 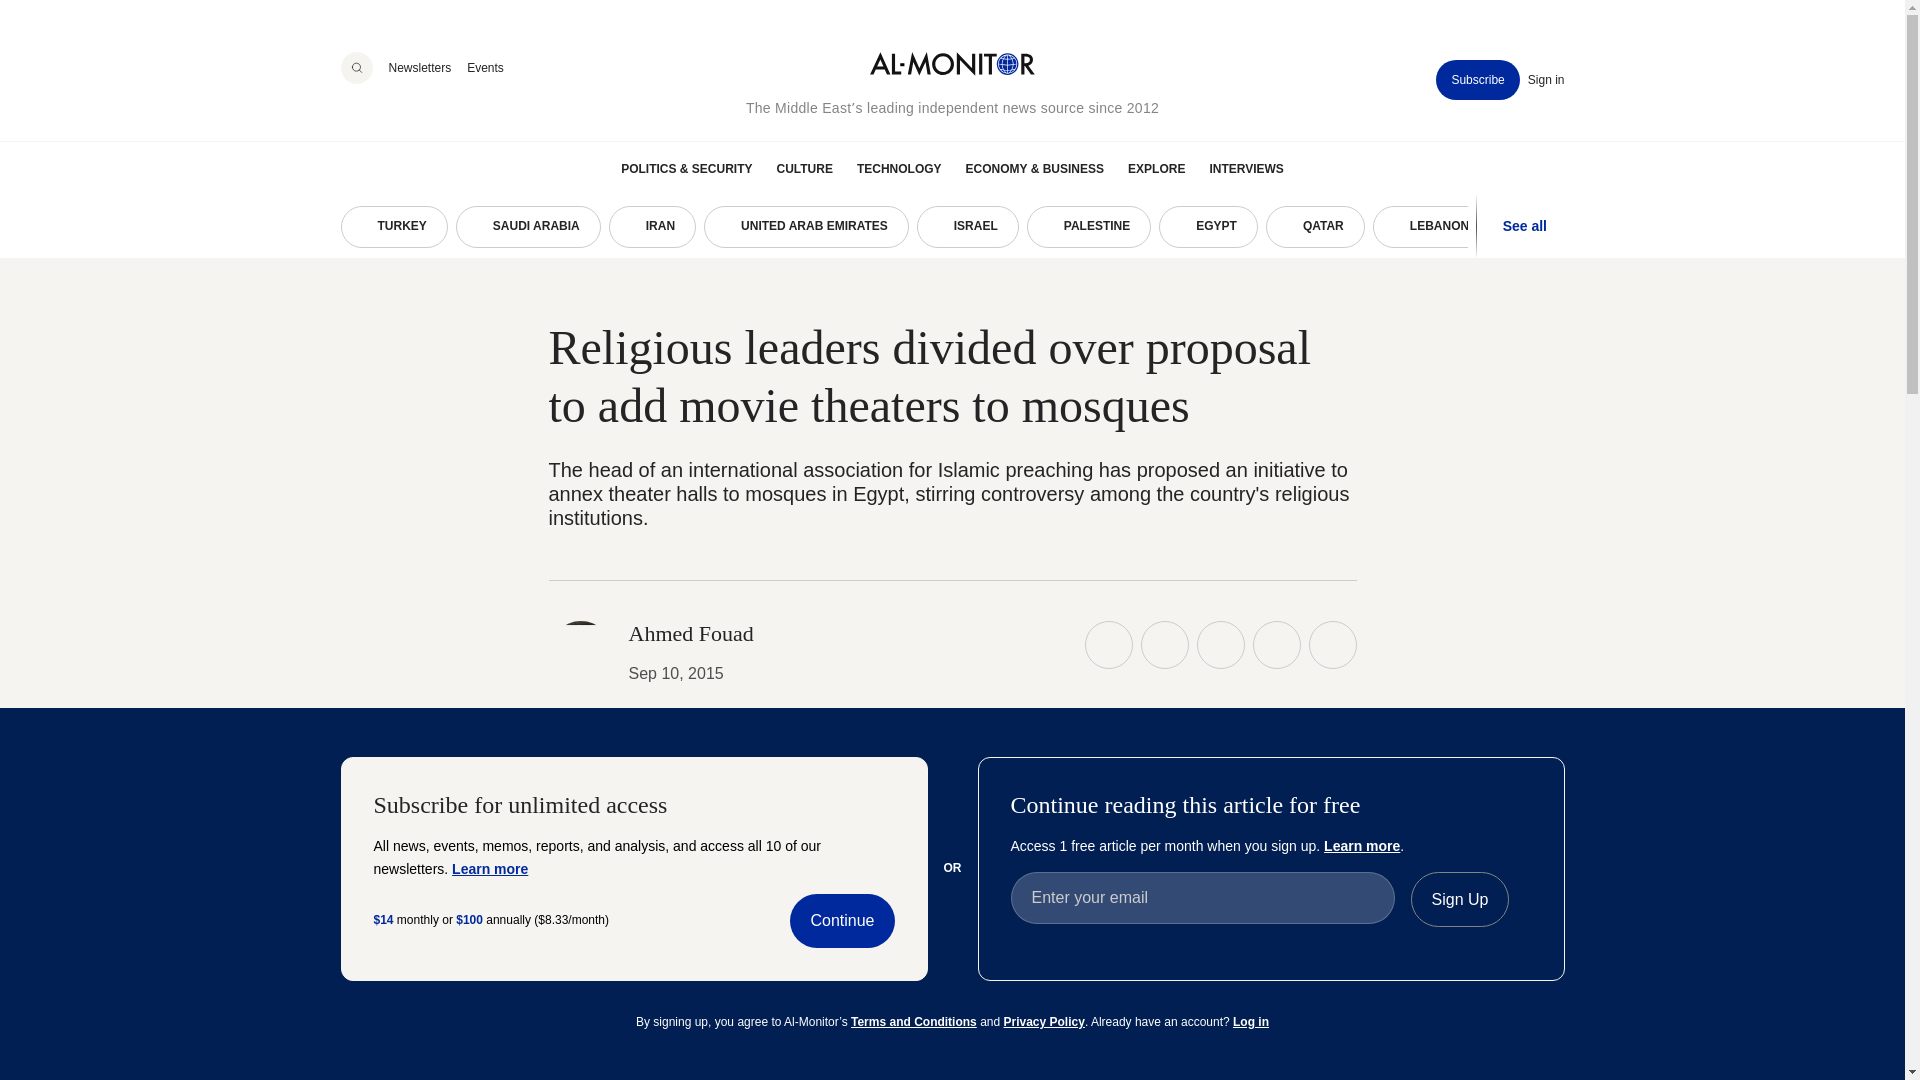 What do you see at coordinates (1545, 227) in the screenshot?
I see `OMAN` at bounding box center [1545, 227].